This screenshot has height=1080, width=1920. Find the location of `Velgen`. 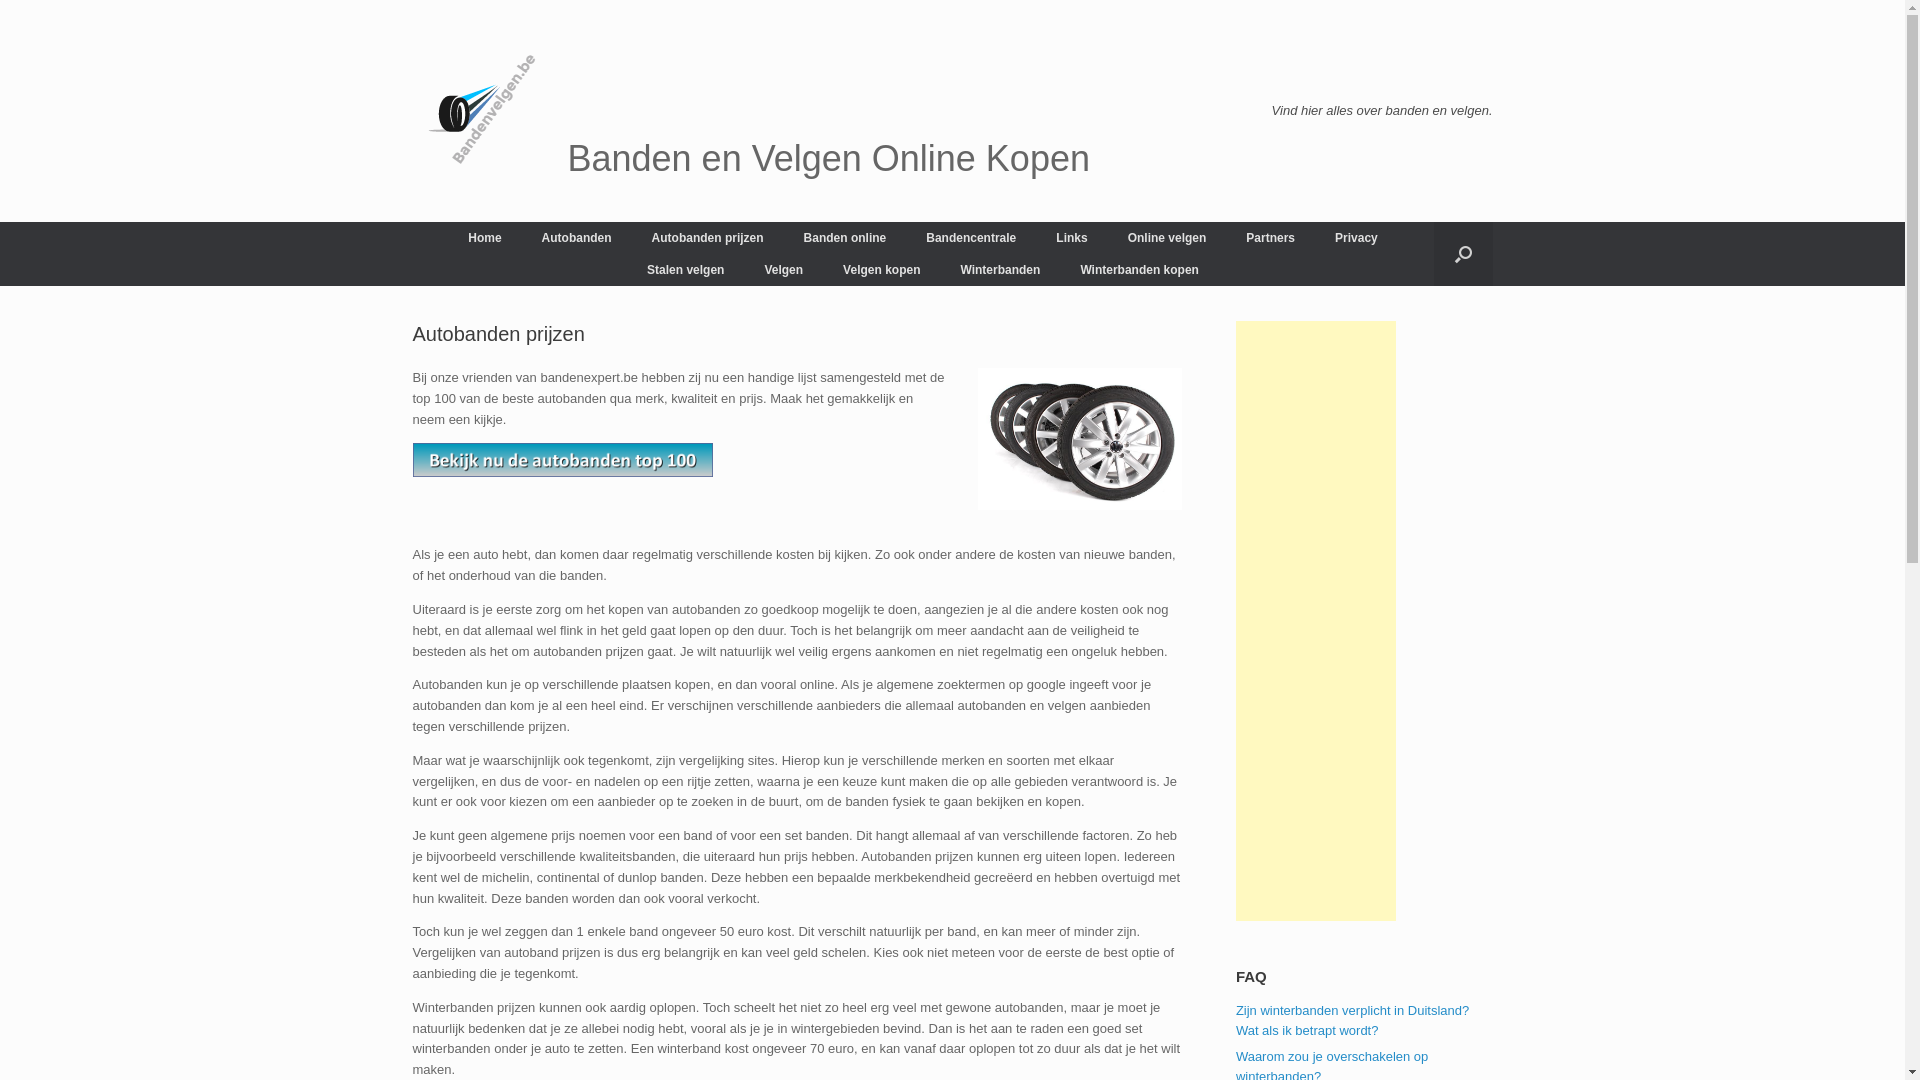

Velgen is located at coordinates (784, 270).